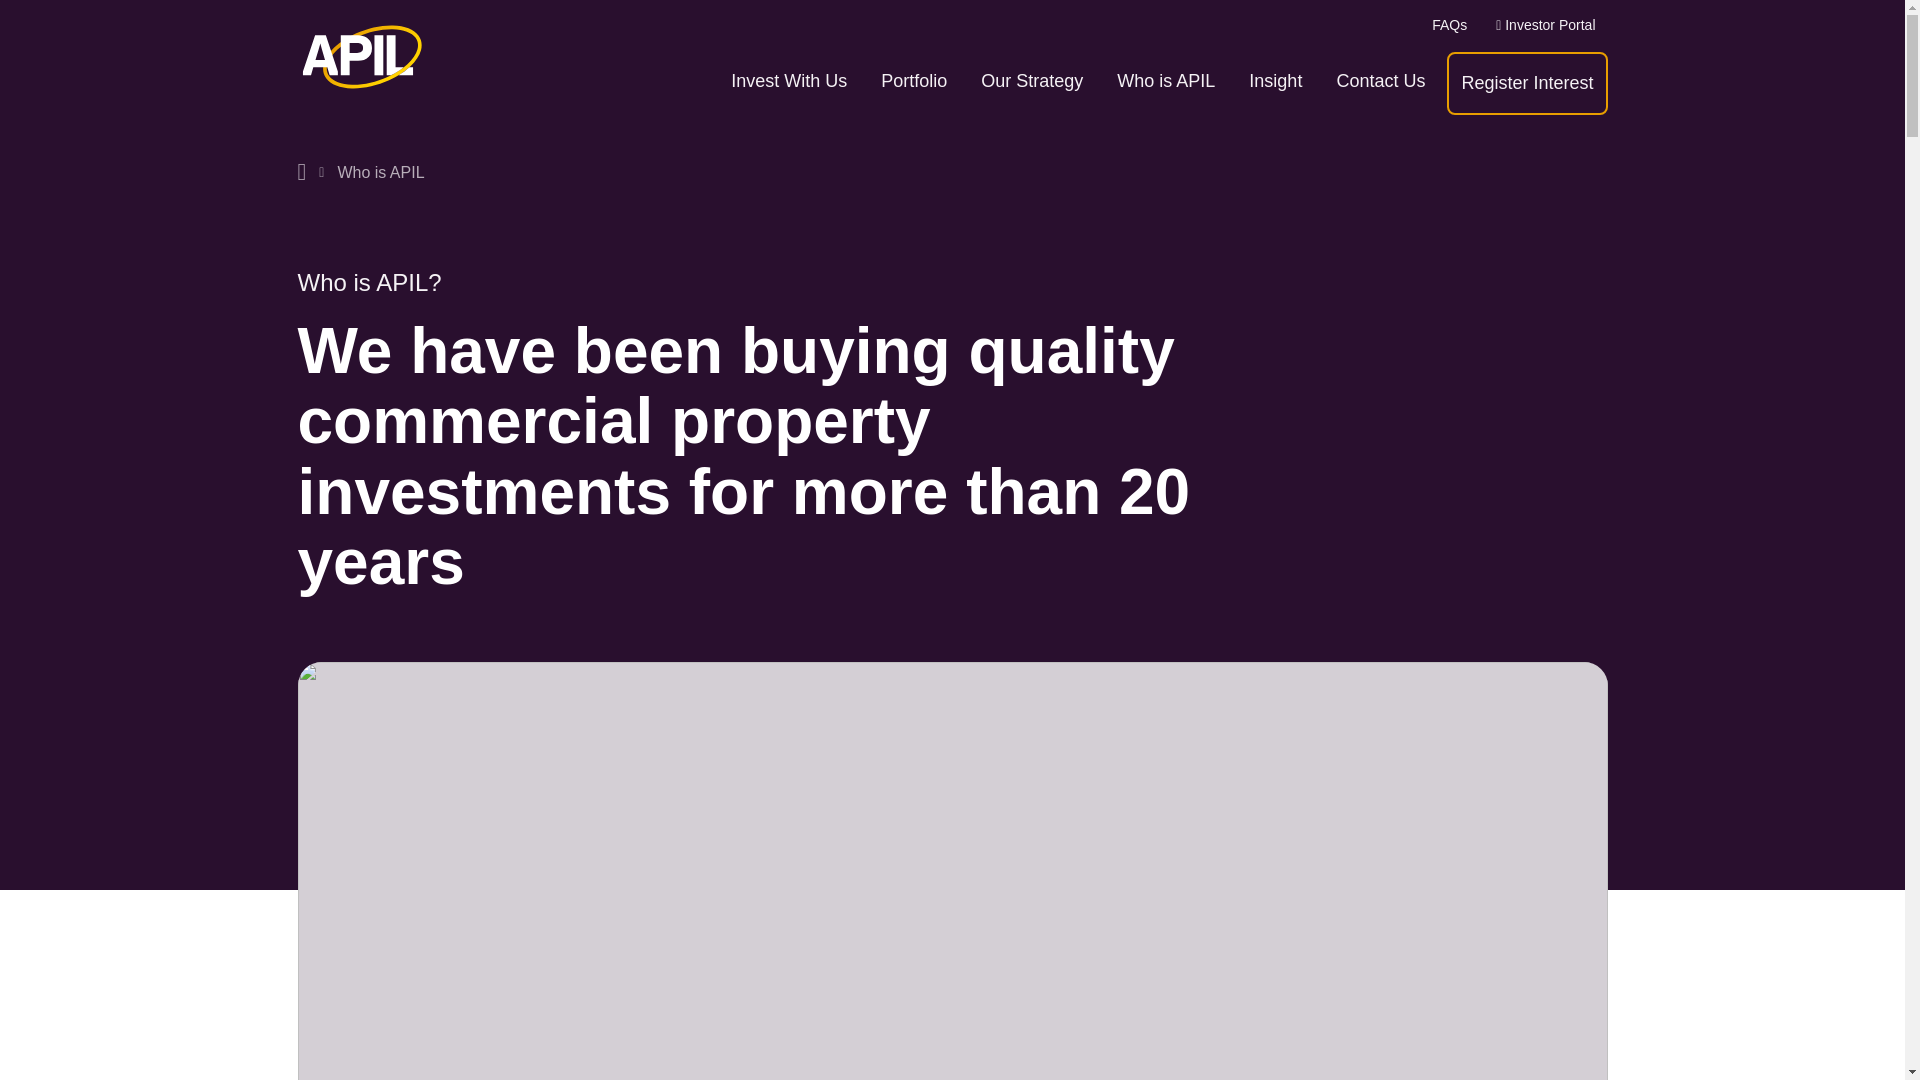  What do you see at coordinates (1380, 81) in the screenshot?
I see `Contact Us` at bounding box center [1380, 81].